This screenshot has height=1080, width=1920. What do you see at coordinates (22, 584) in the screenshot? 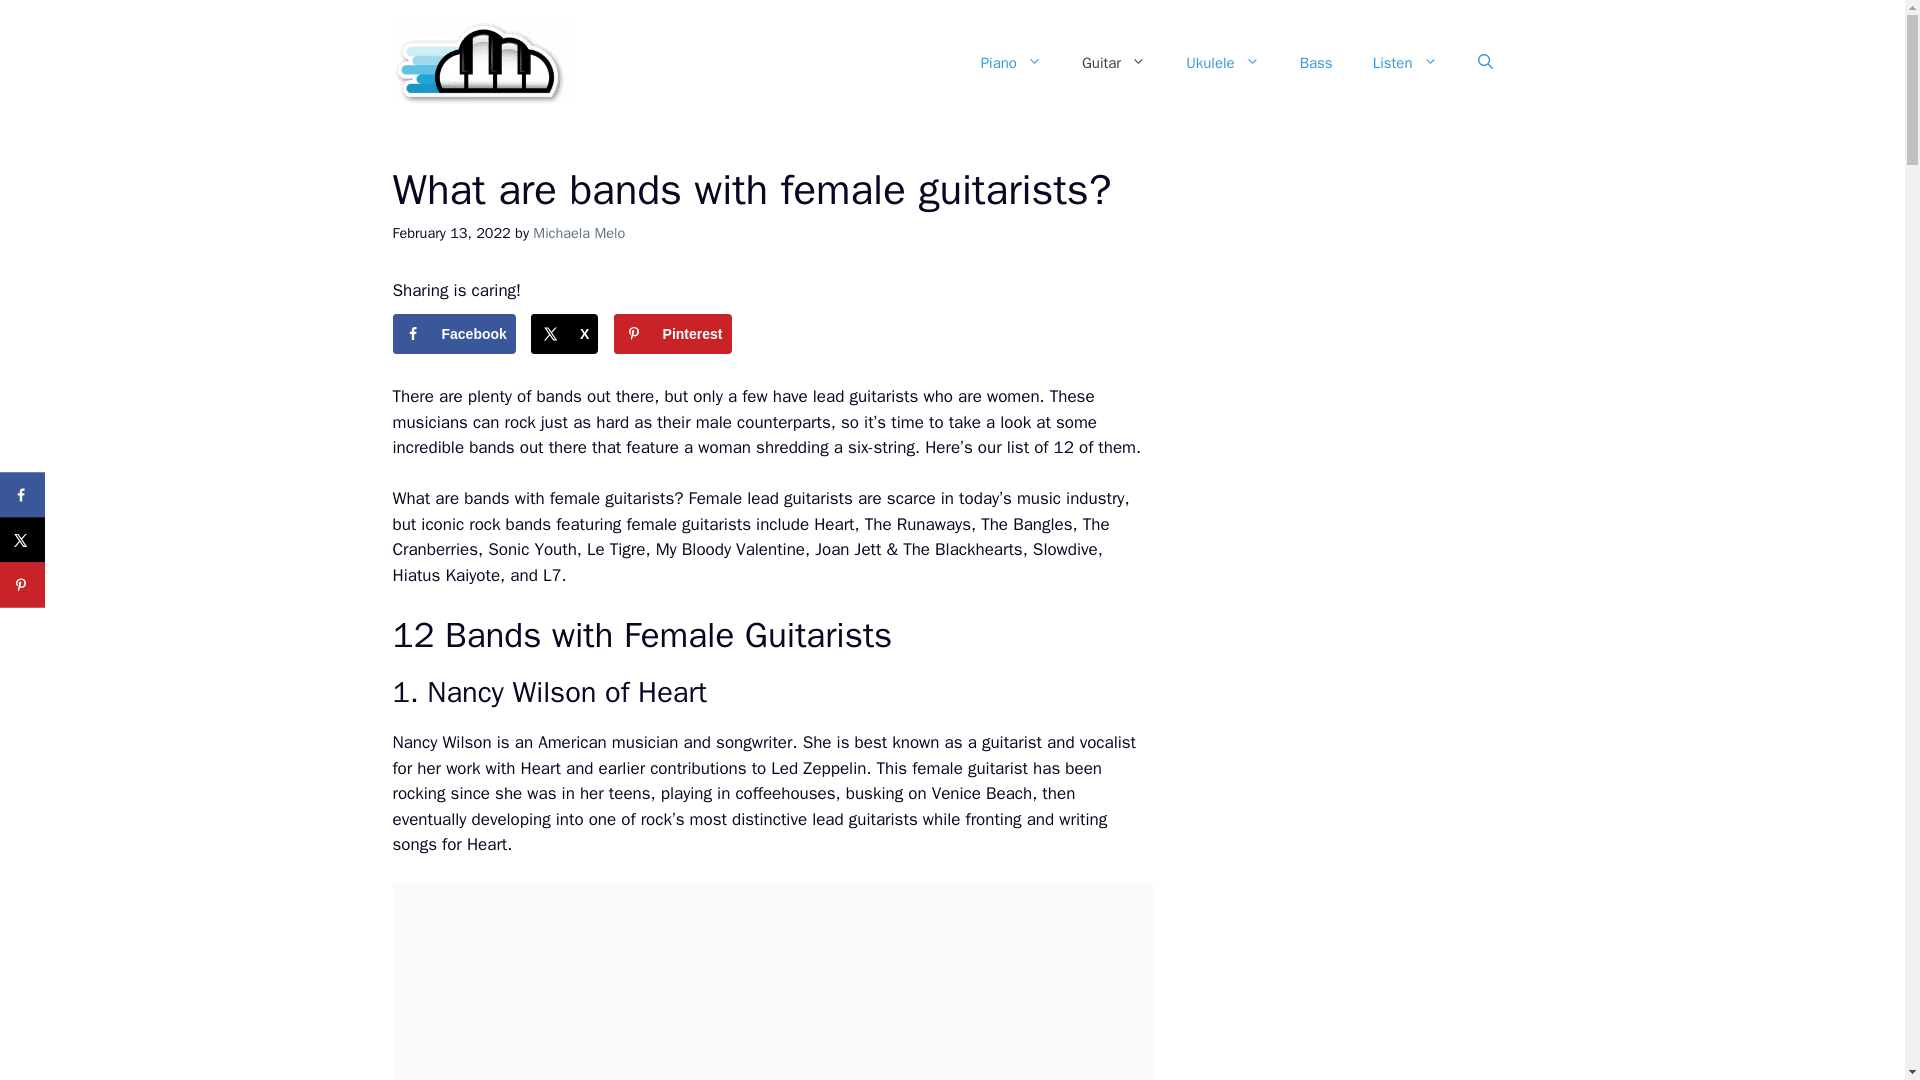
I see `Save to Pinterest` at bounding box center [22, 584].